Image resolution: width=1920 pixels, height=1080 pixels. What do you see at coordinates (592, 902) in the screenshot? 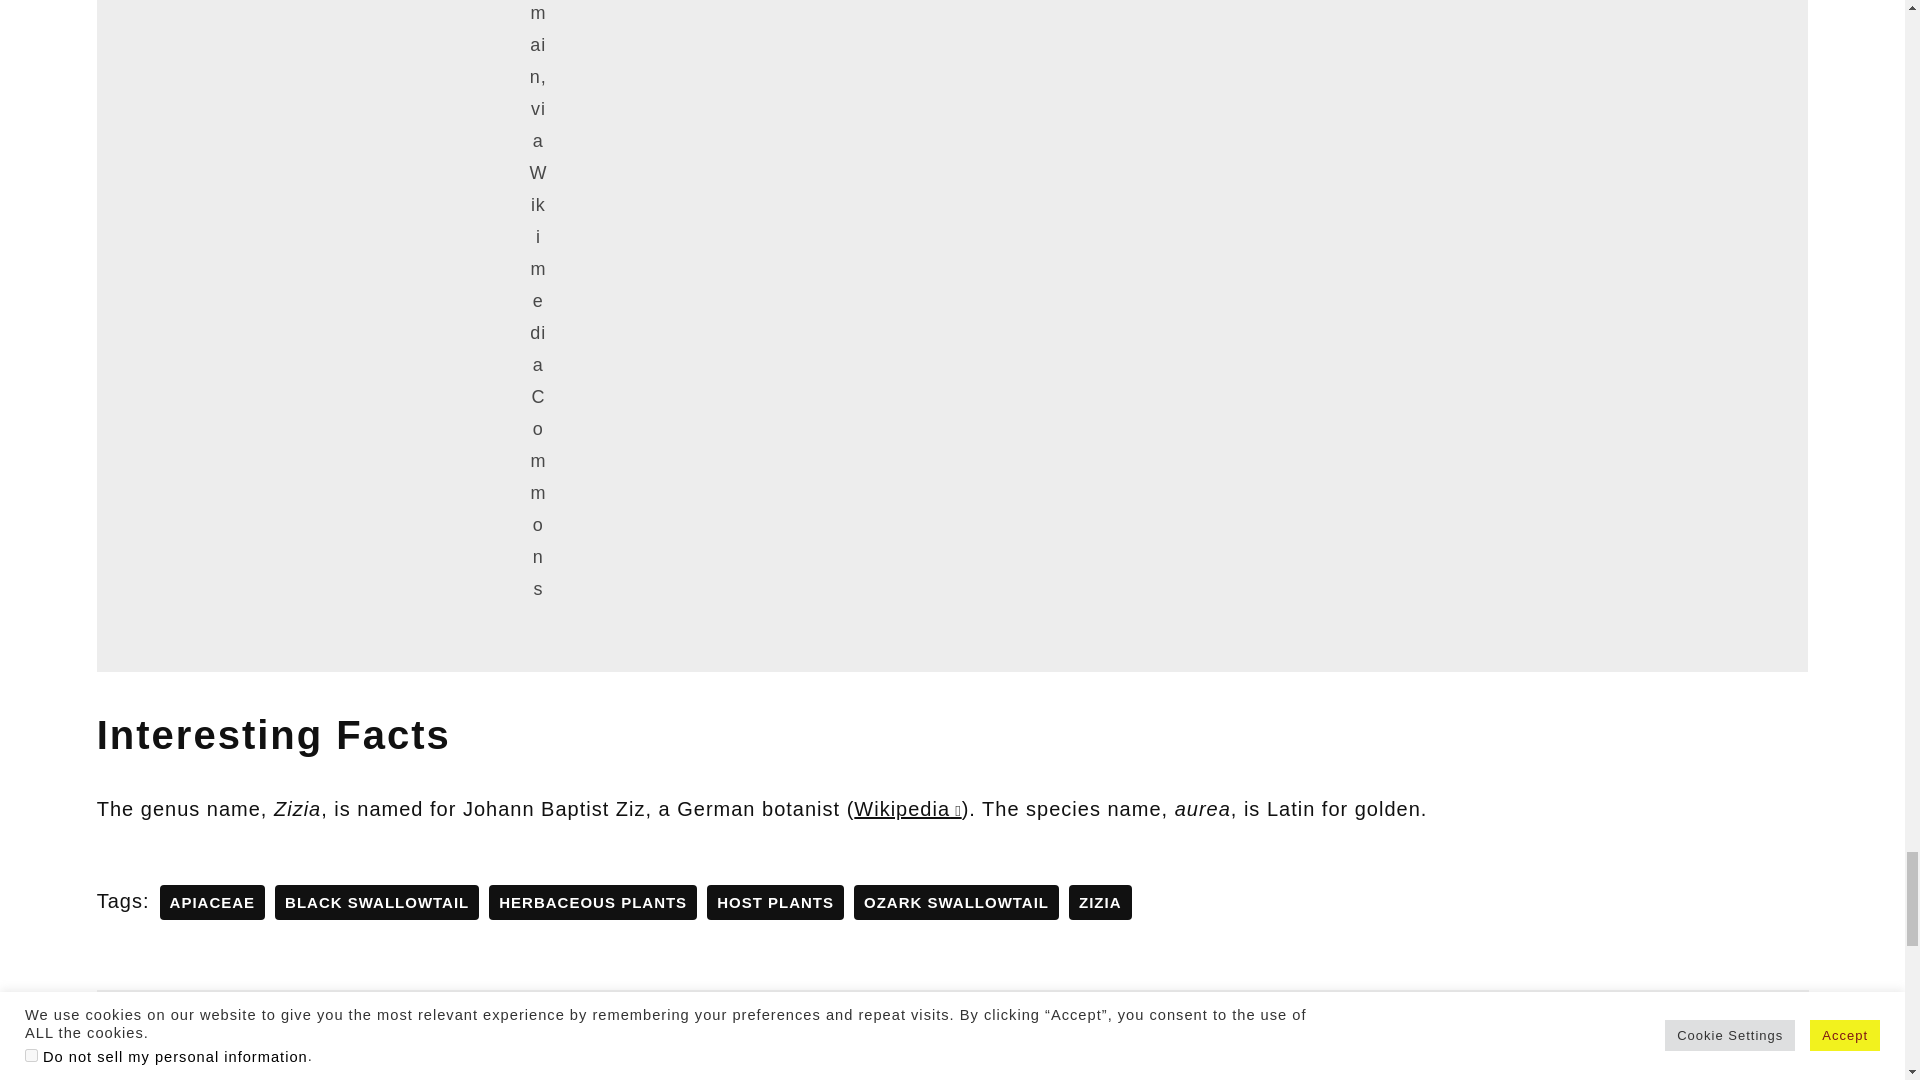
I see `Herbaceous Plants` at bounding box center [592, 902].